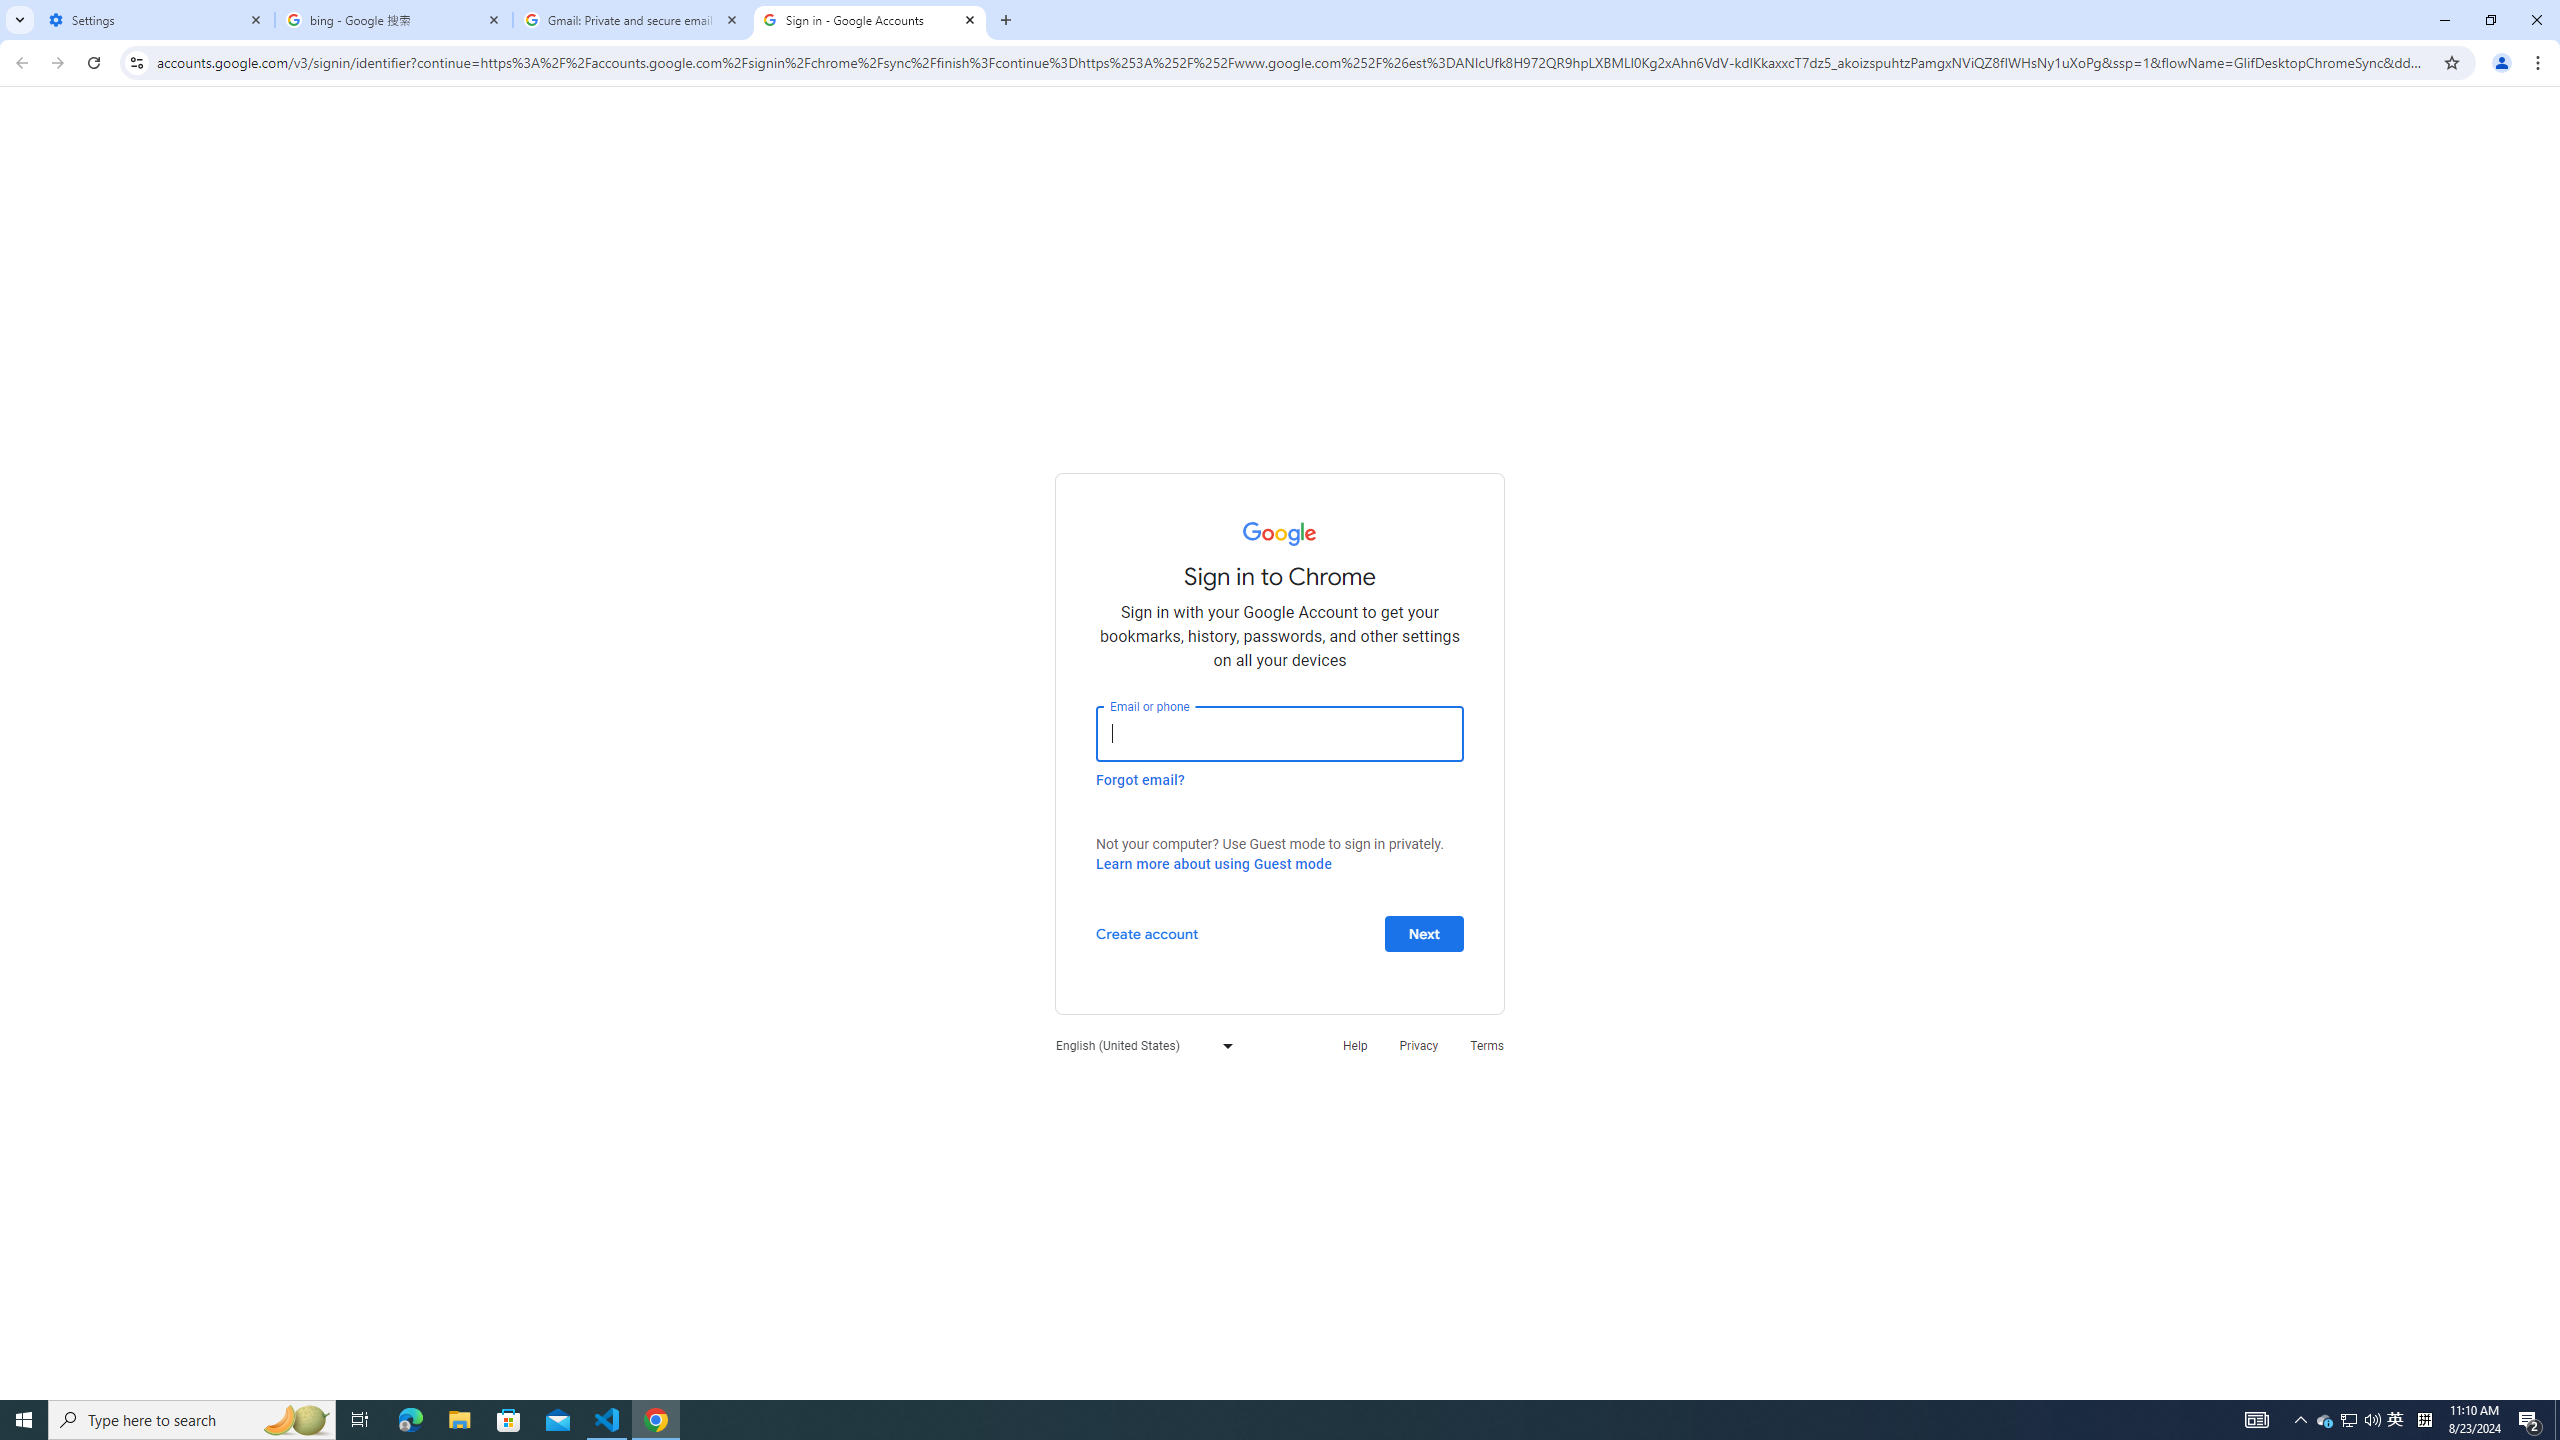  I want to click on English (United States), so click(1139, 1044).